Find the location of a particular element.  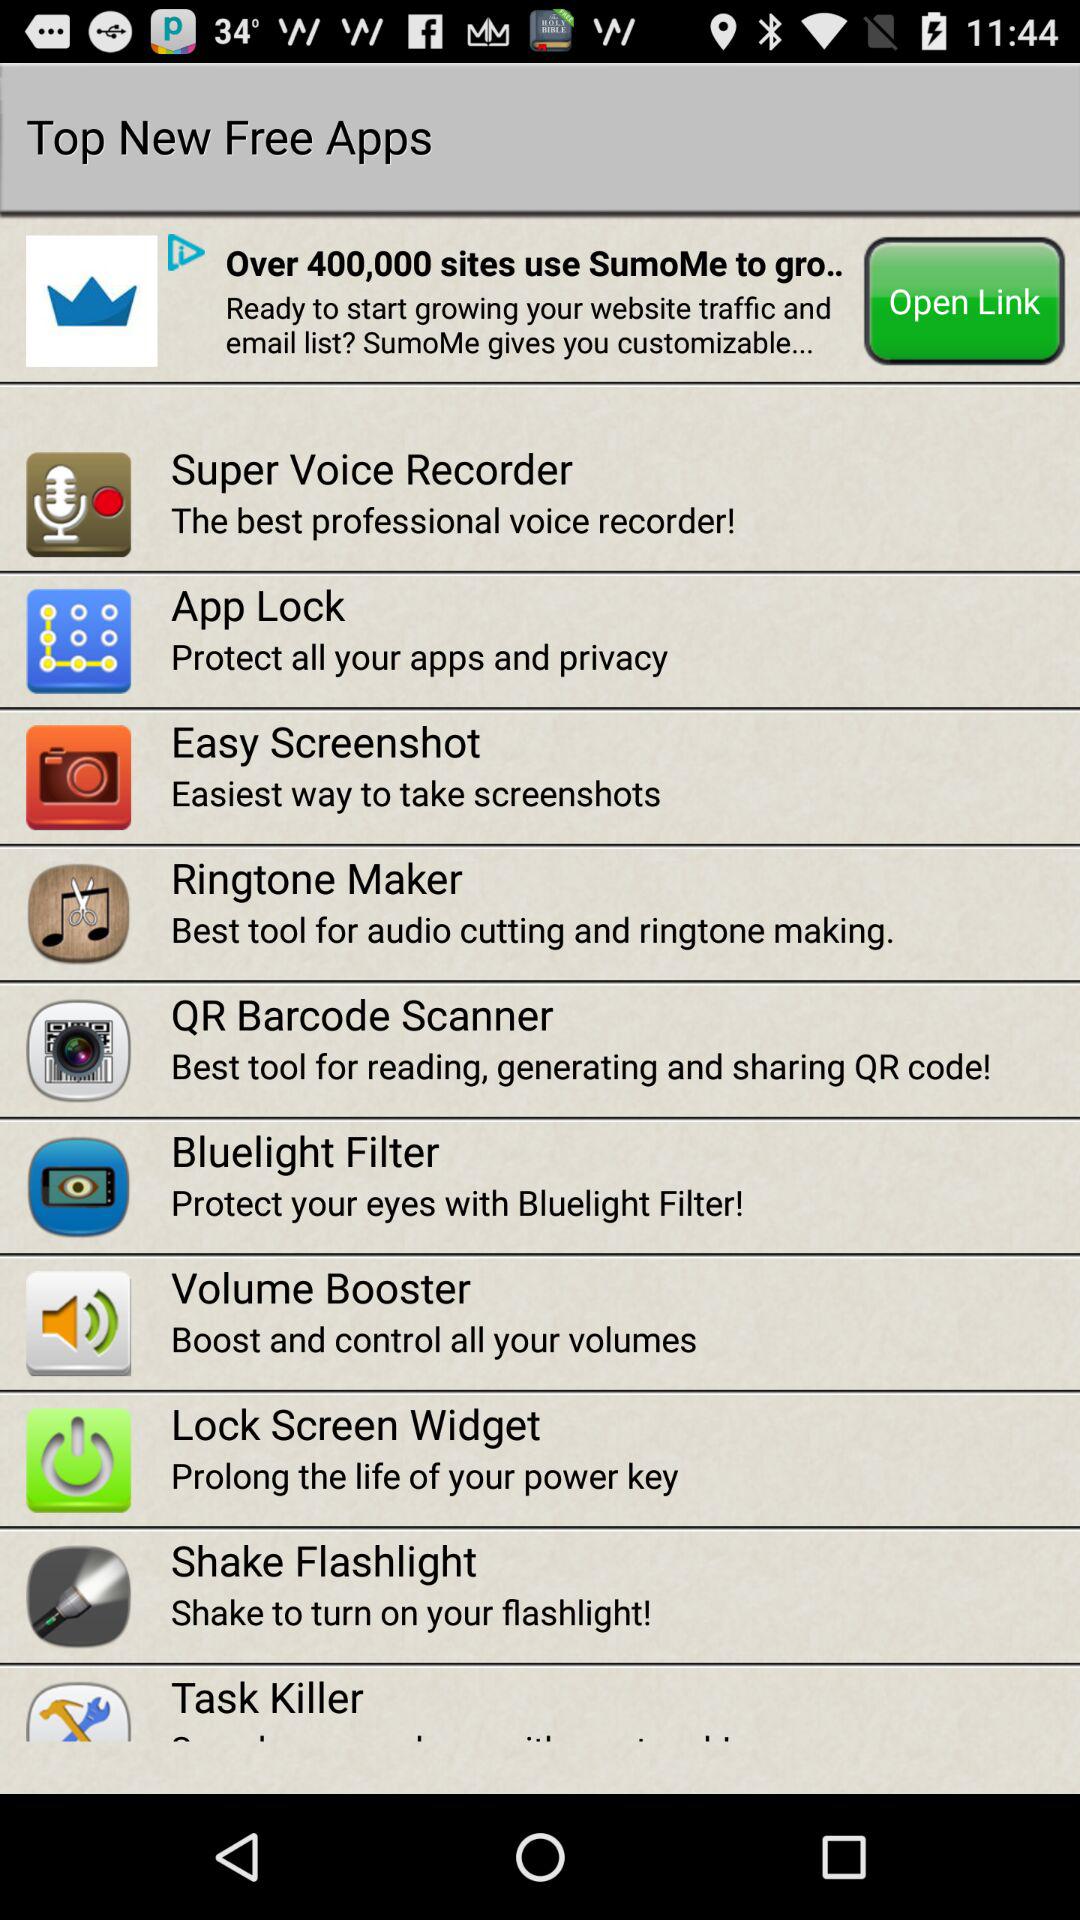

open the icon above the app lock is located at coordinates (625, 520).